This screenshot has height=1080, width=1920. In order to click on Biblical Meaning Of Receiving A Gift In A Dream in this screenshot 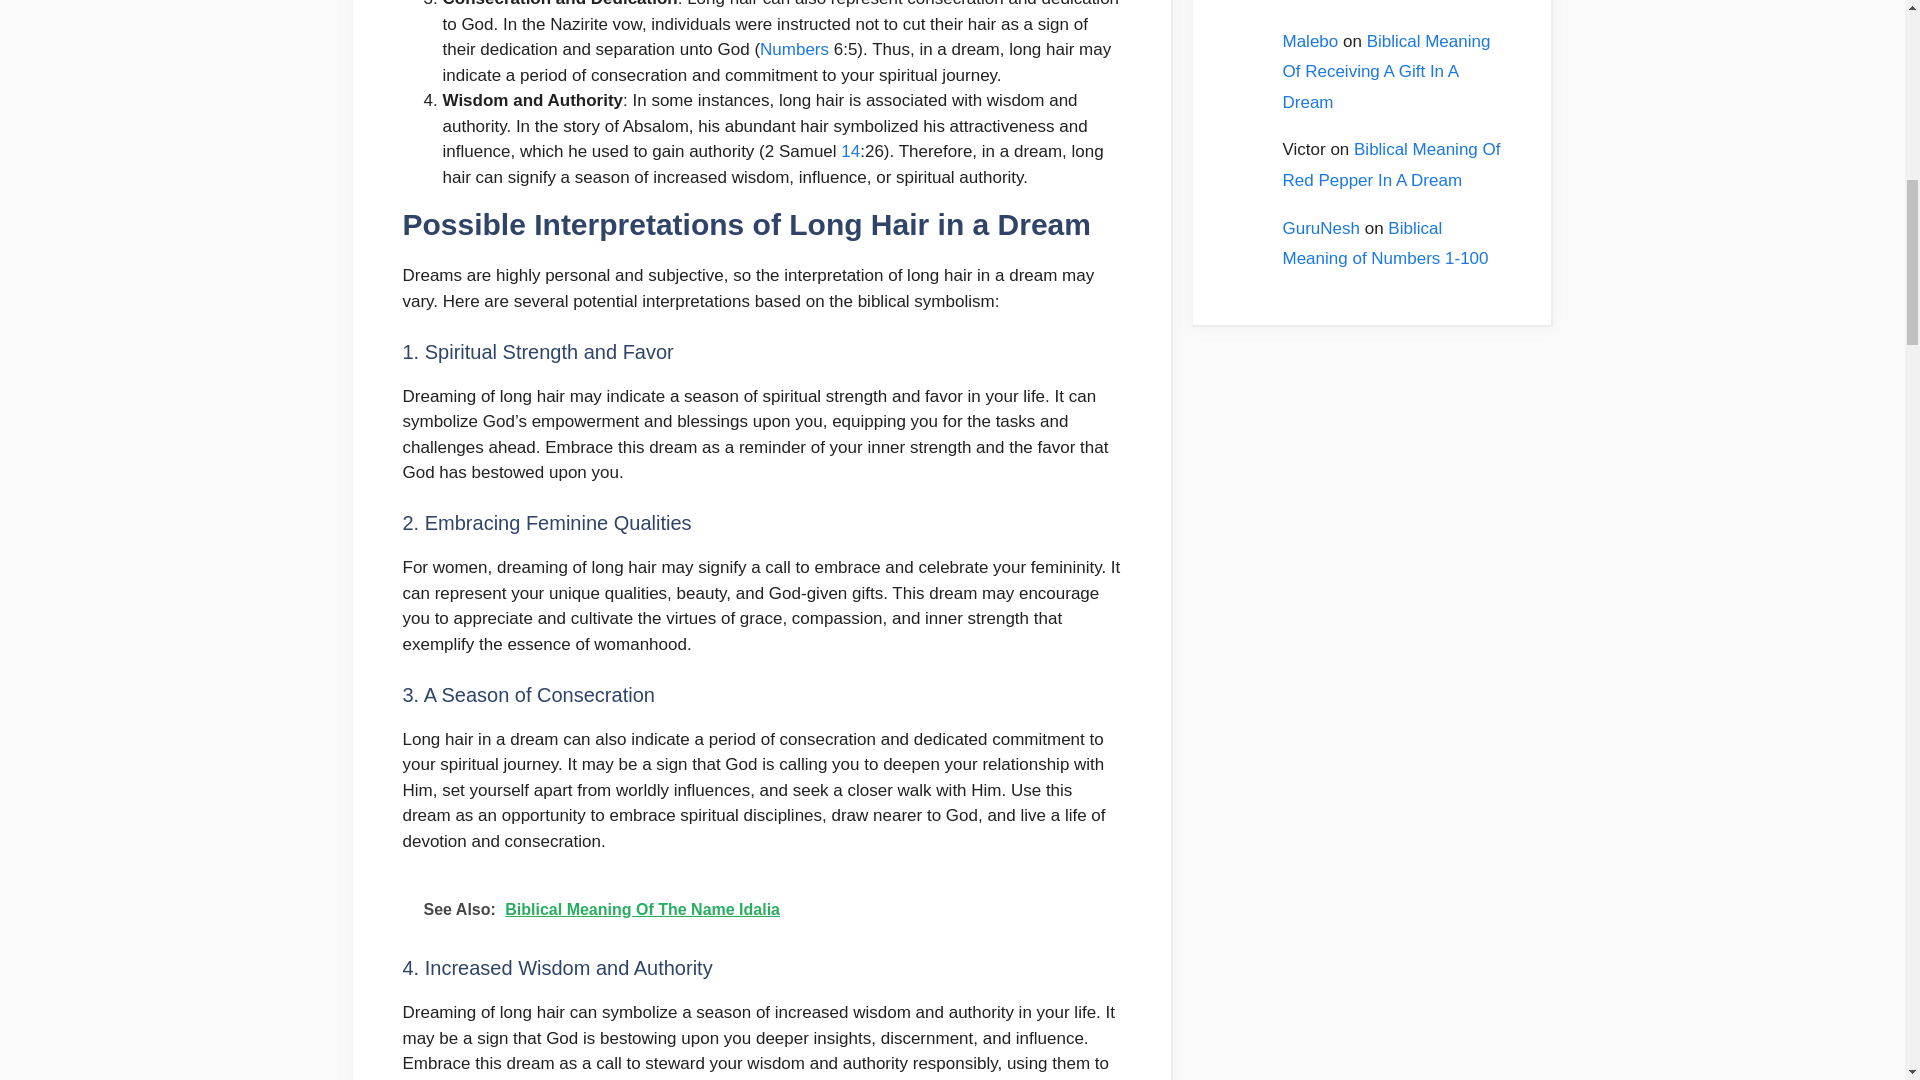, I will do `click(1386, 72)`.